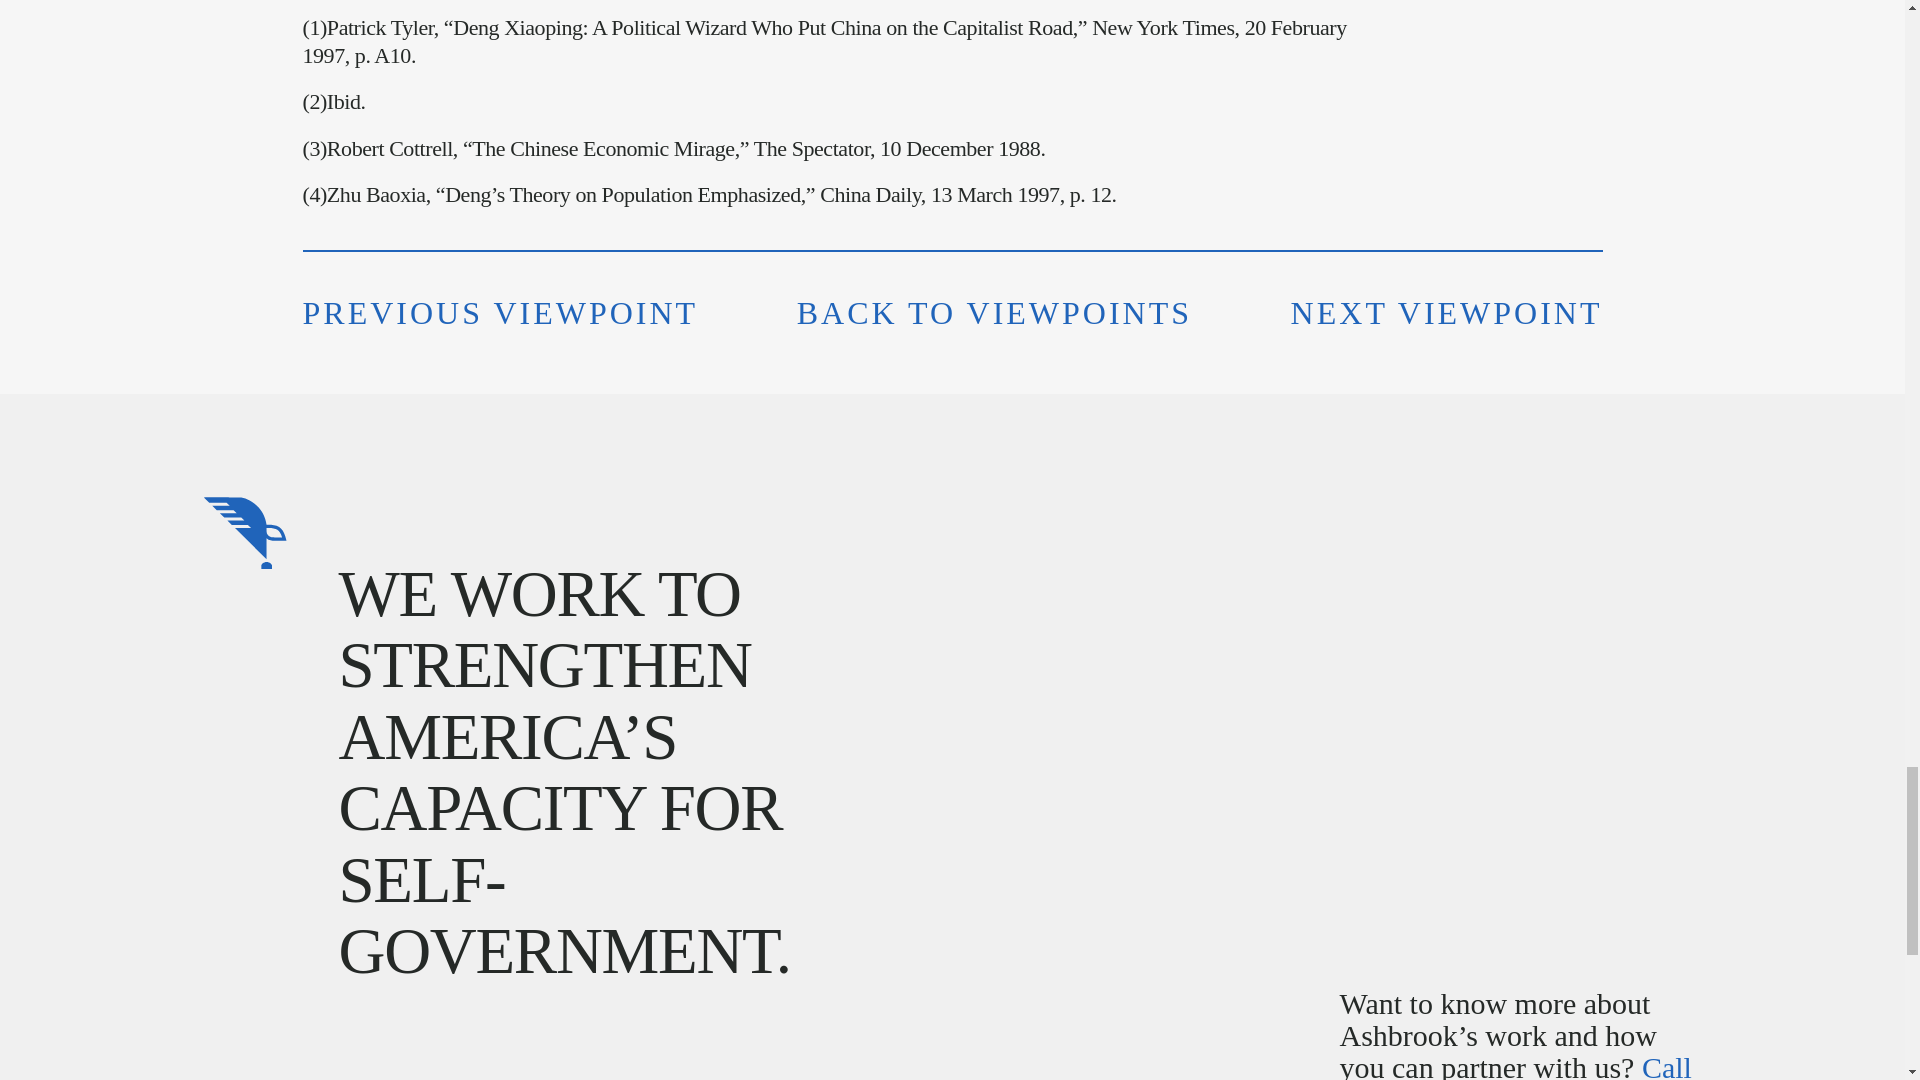 The image size is (1920, 1080). I want to click on PREVIOUS VIEWPOINT, so click(500, 312).